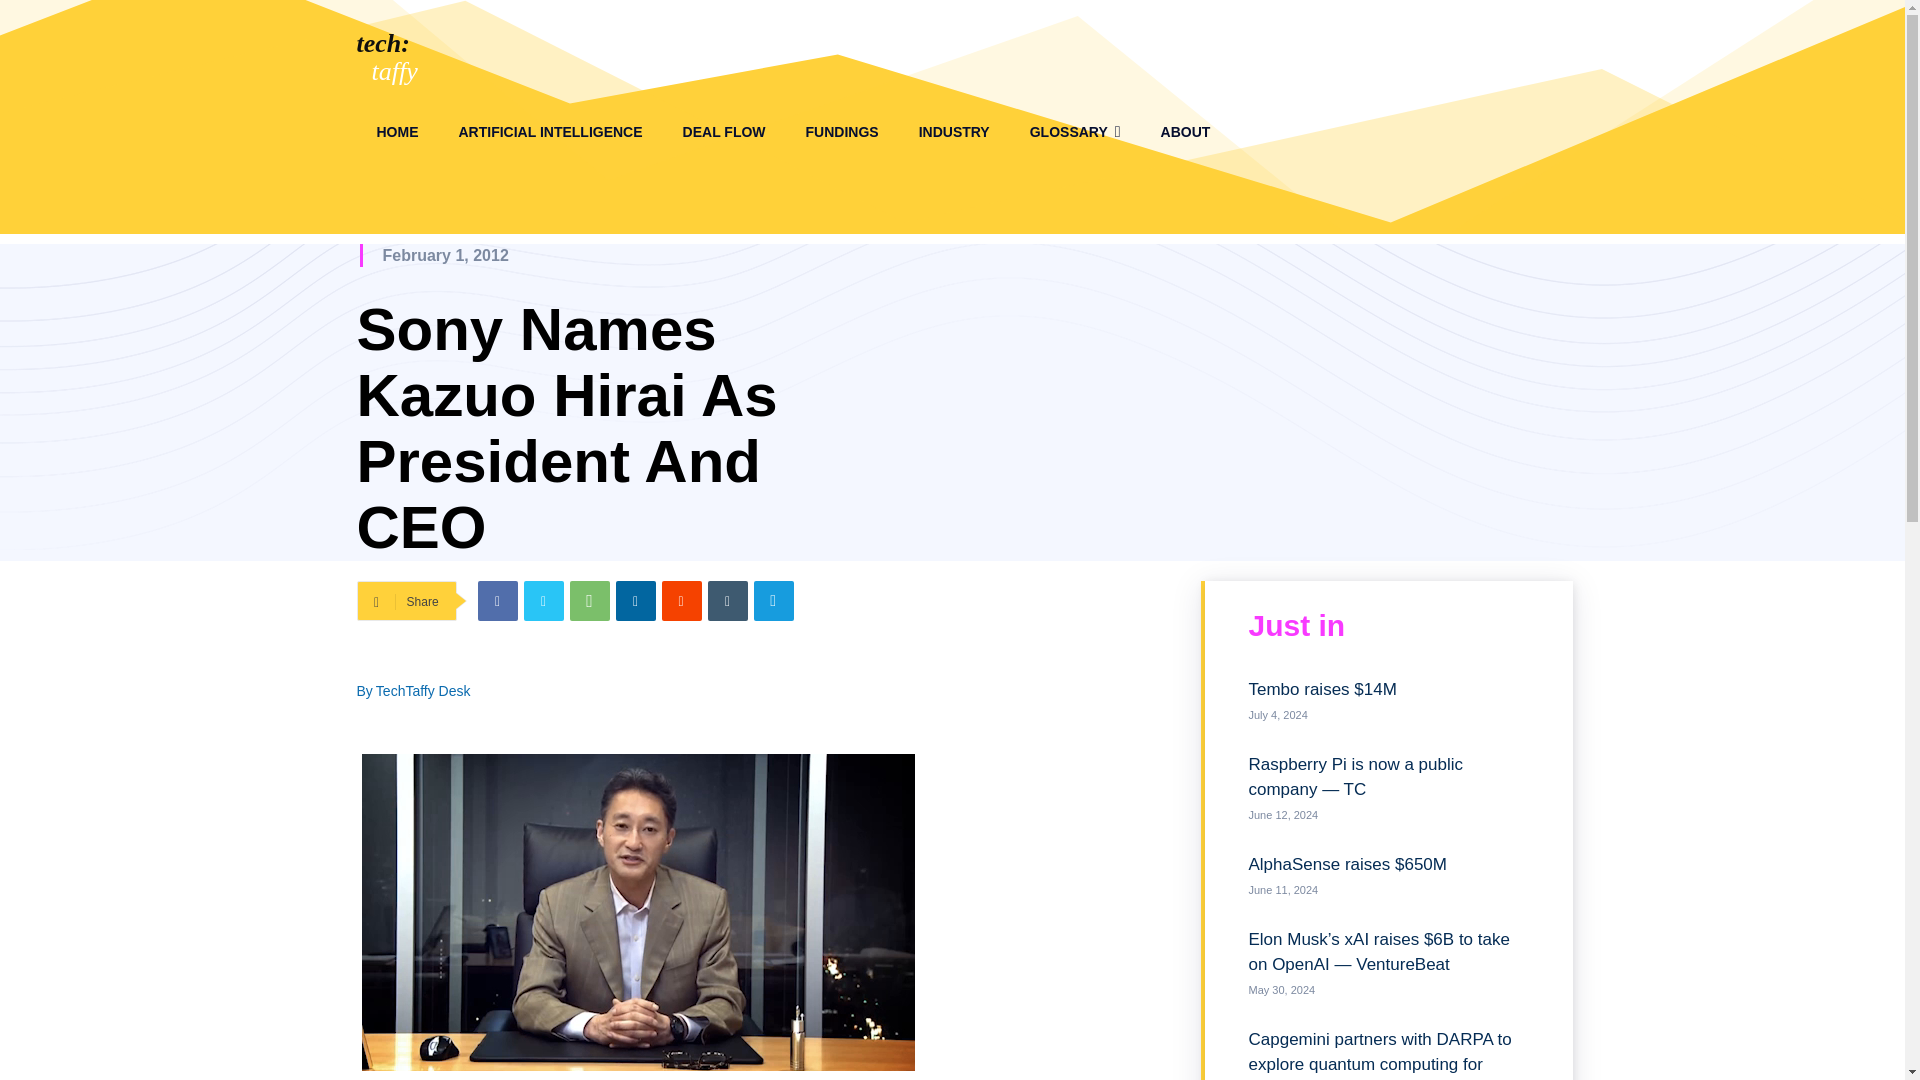 The image size is (1920, 1080). What do you see at coordinates (544, 601) in the screenshot?
I see `Twitter` at bounding box center [544, 601].